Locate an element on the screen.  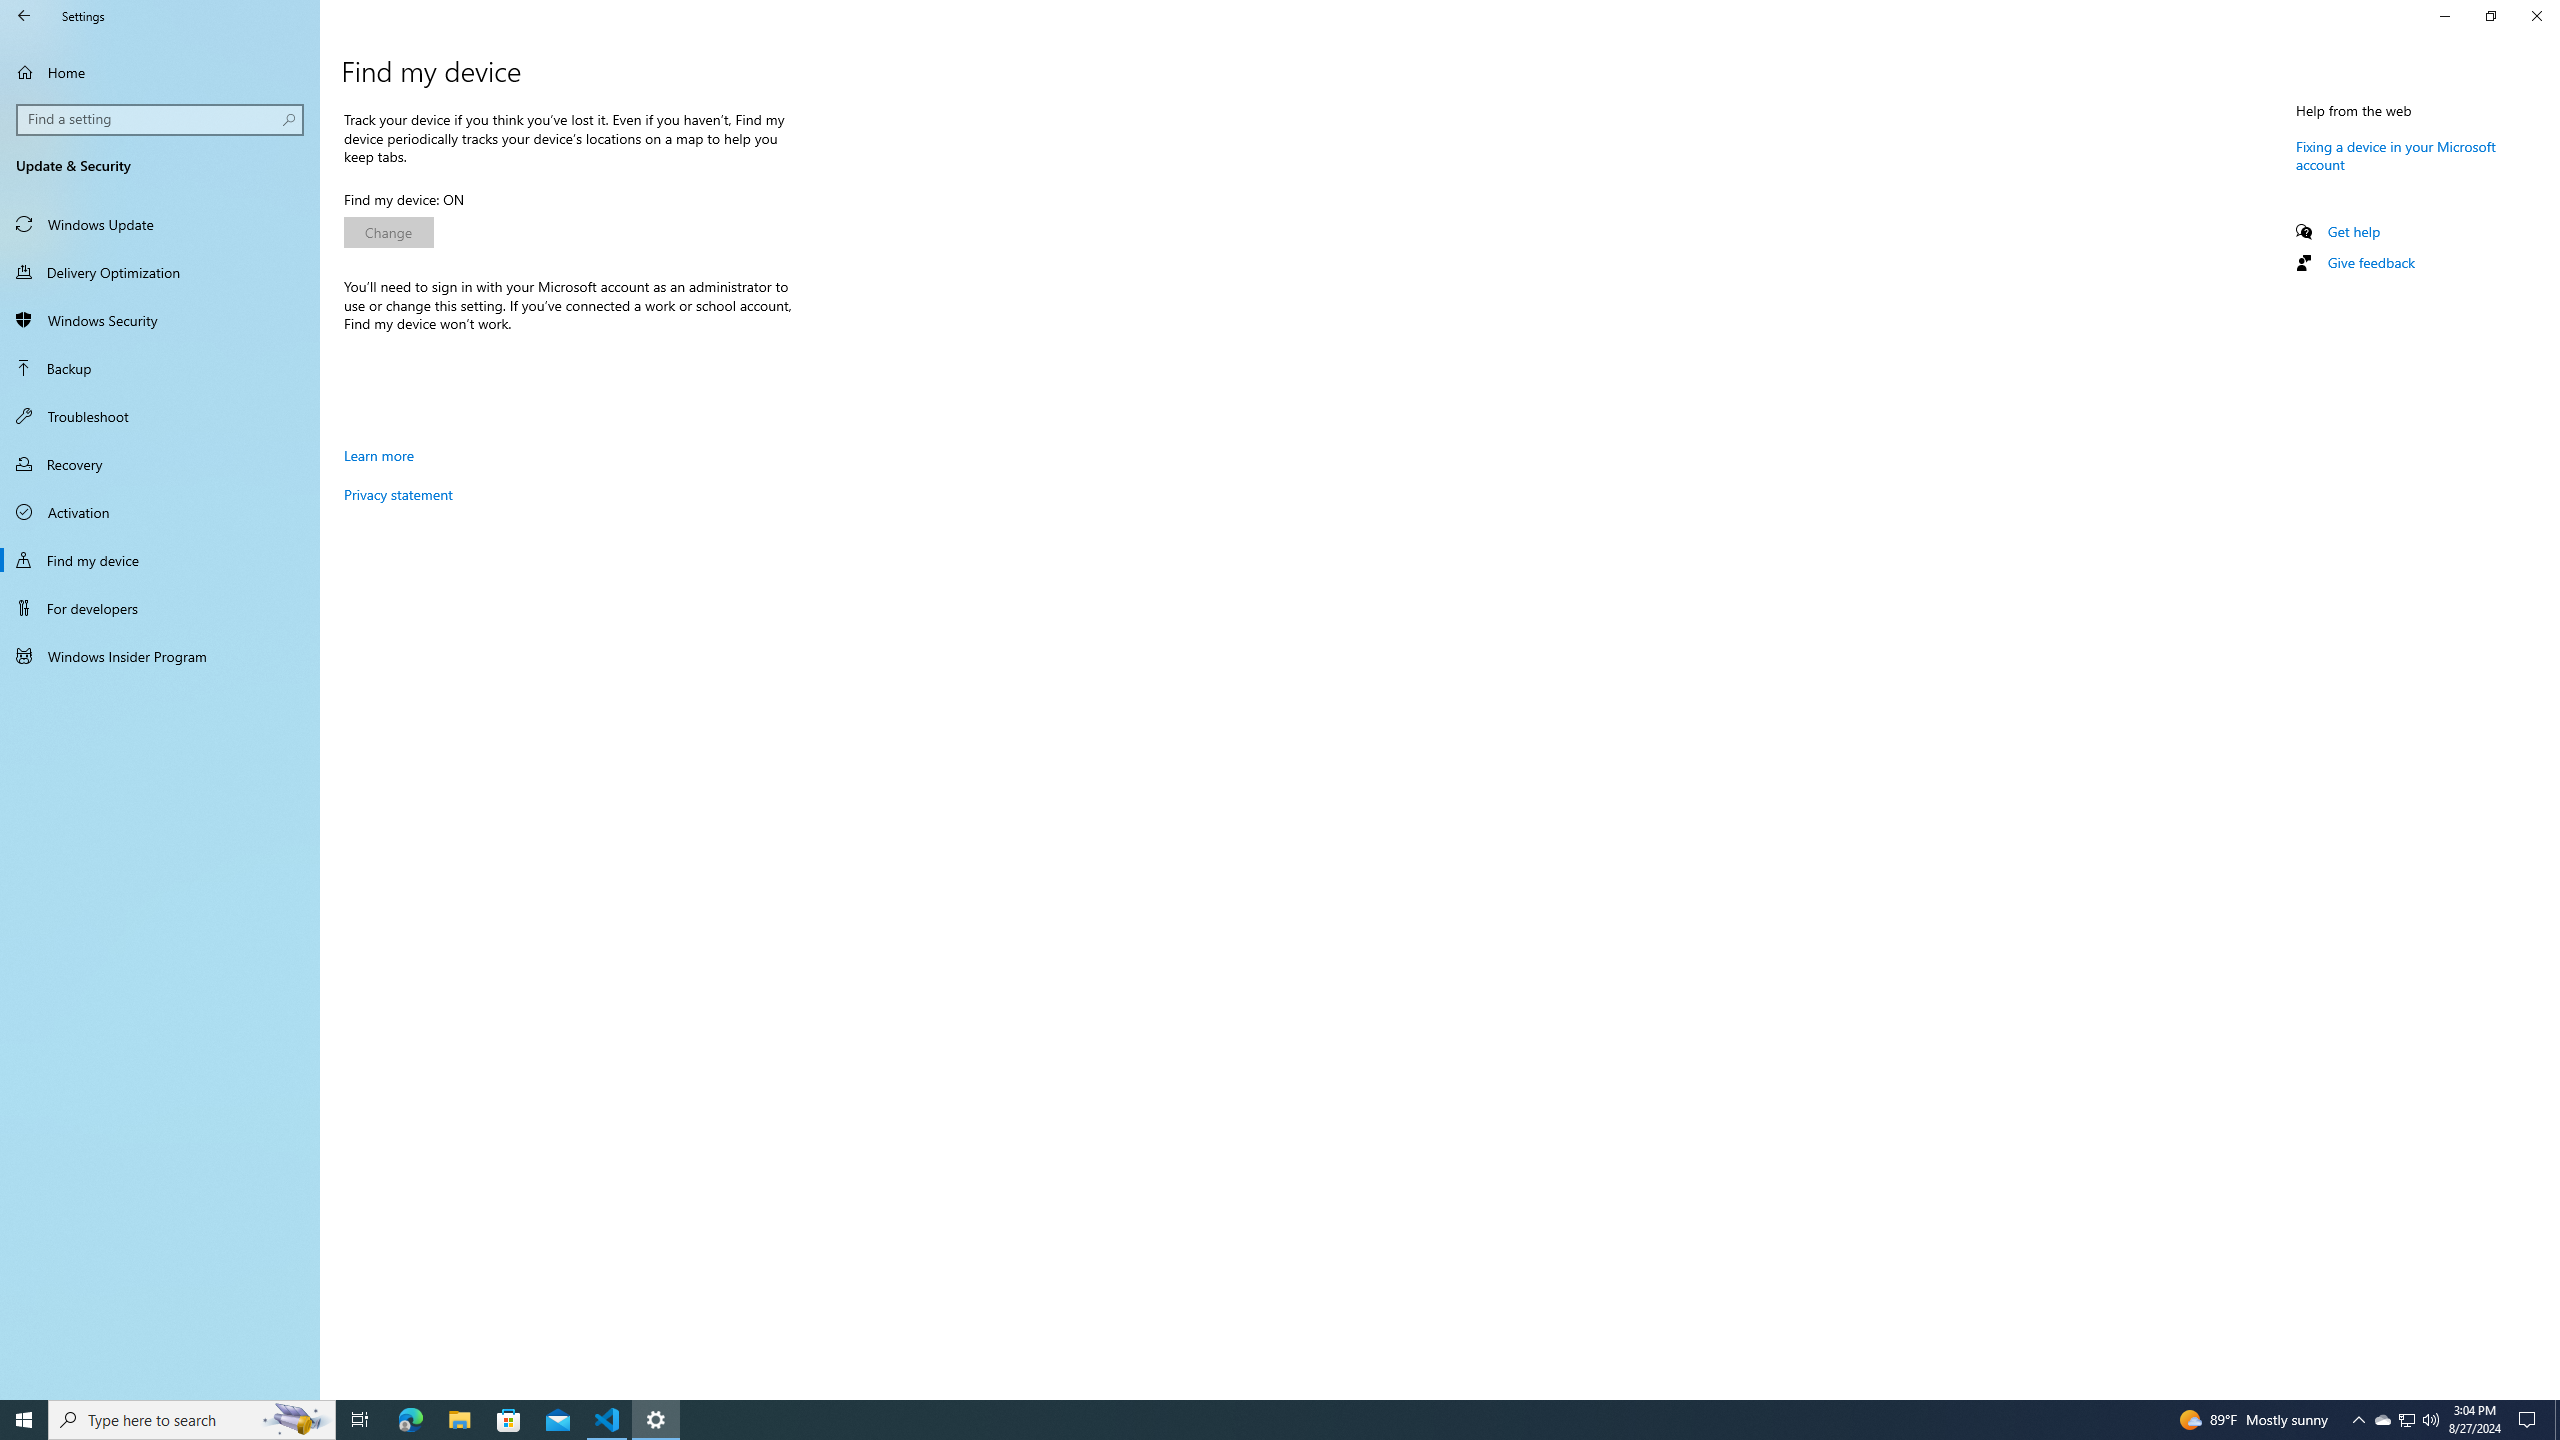
Microsoft Edge is located at coordinates (410, 1420).